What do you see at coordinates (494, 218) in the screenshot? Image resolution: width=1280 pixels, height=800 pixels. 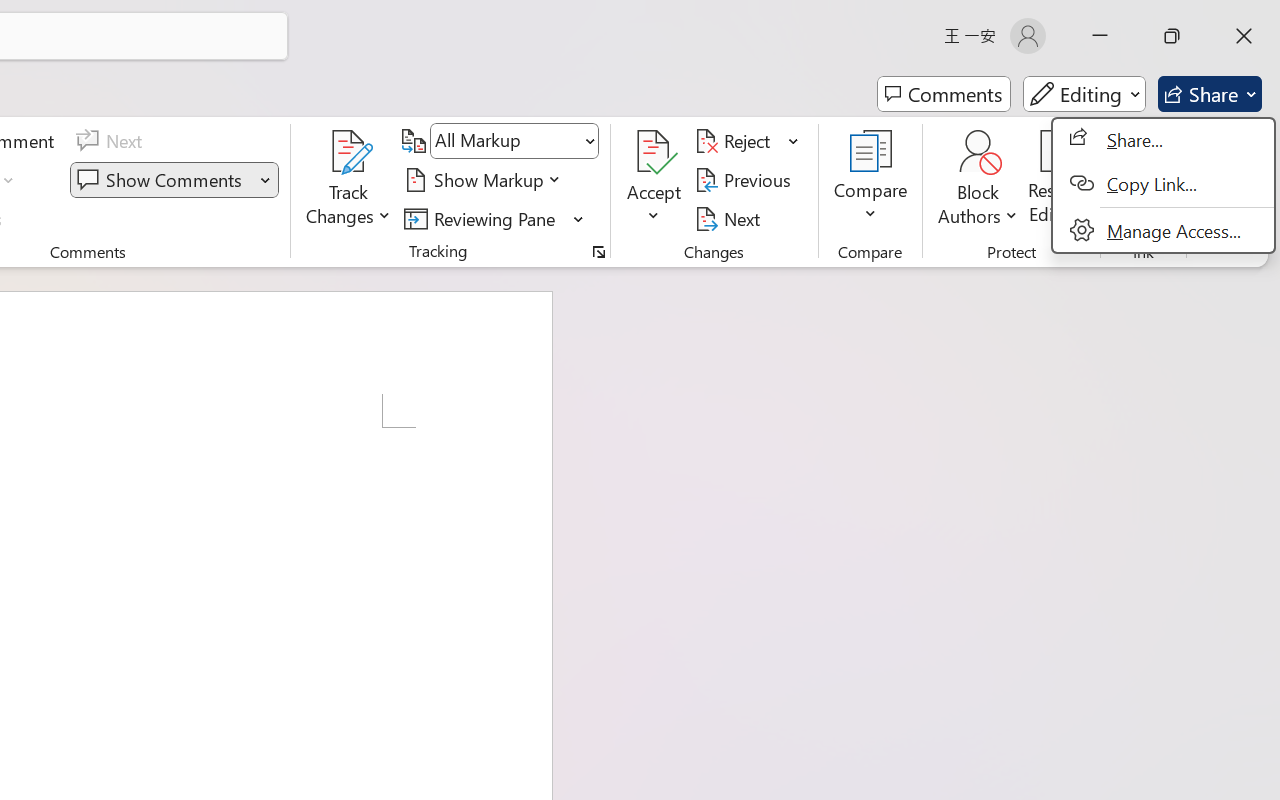 I see `Reviewing Pane` at bounding box center [494, 218].